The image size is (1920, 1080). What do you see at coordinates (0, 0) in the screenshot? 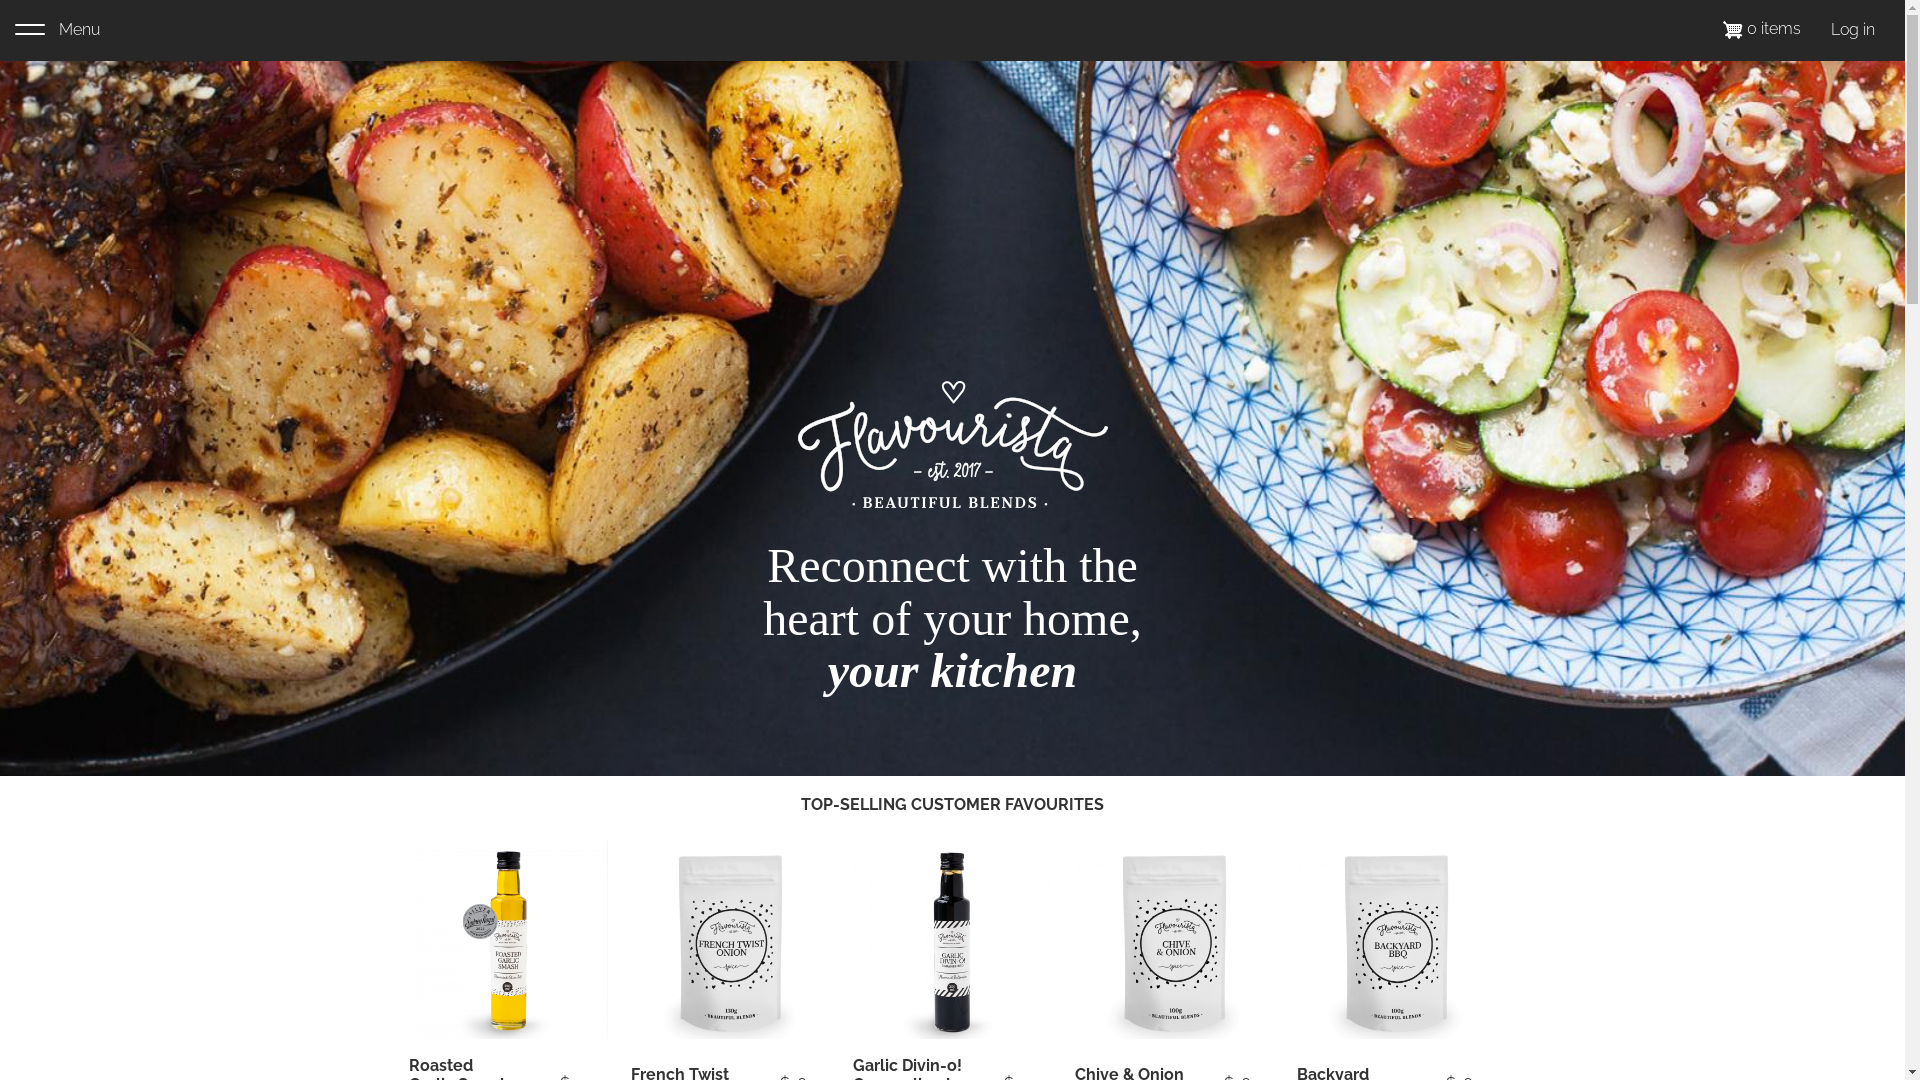
I see `Skip to main content` at bounding box center [0, 0].